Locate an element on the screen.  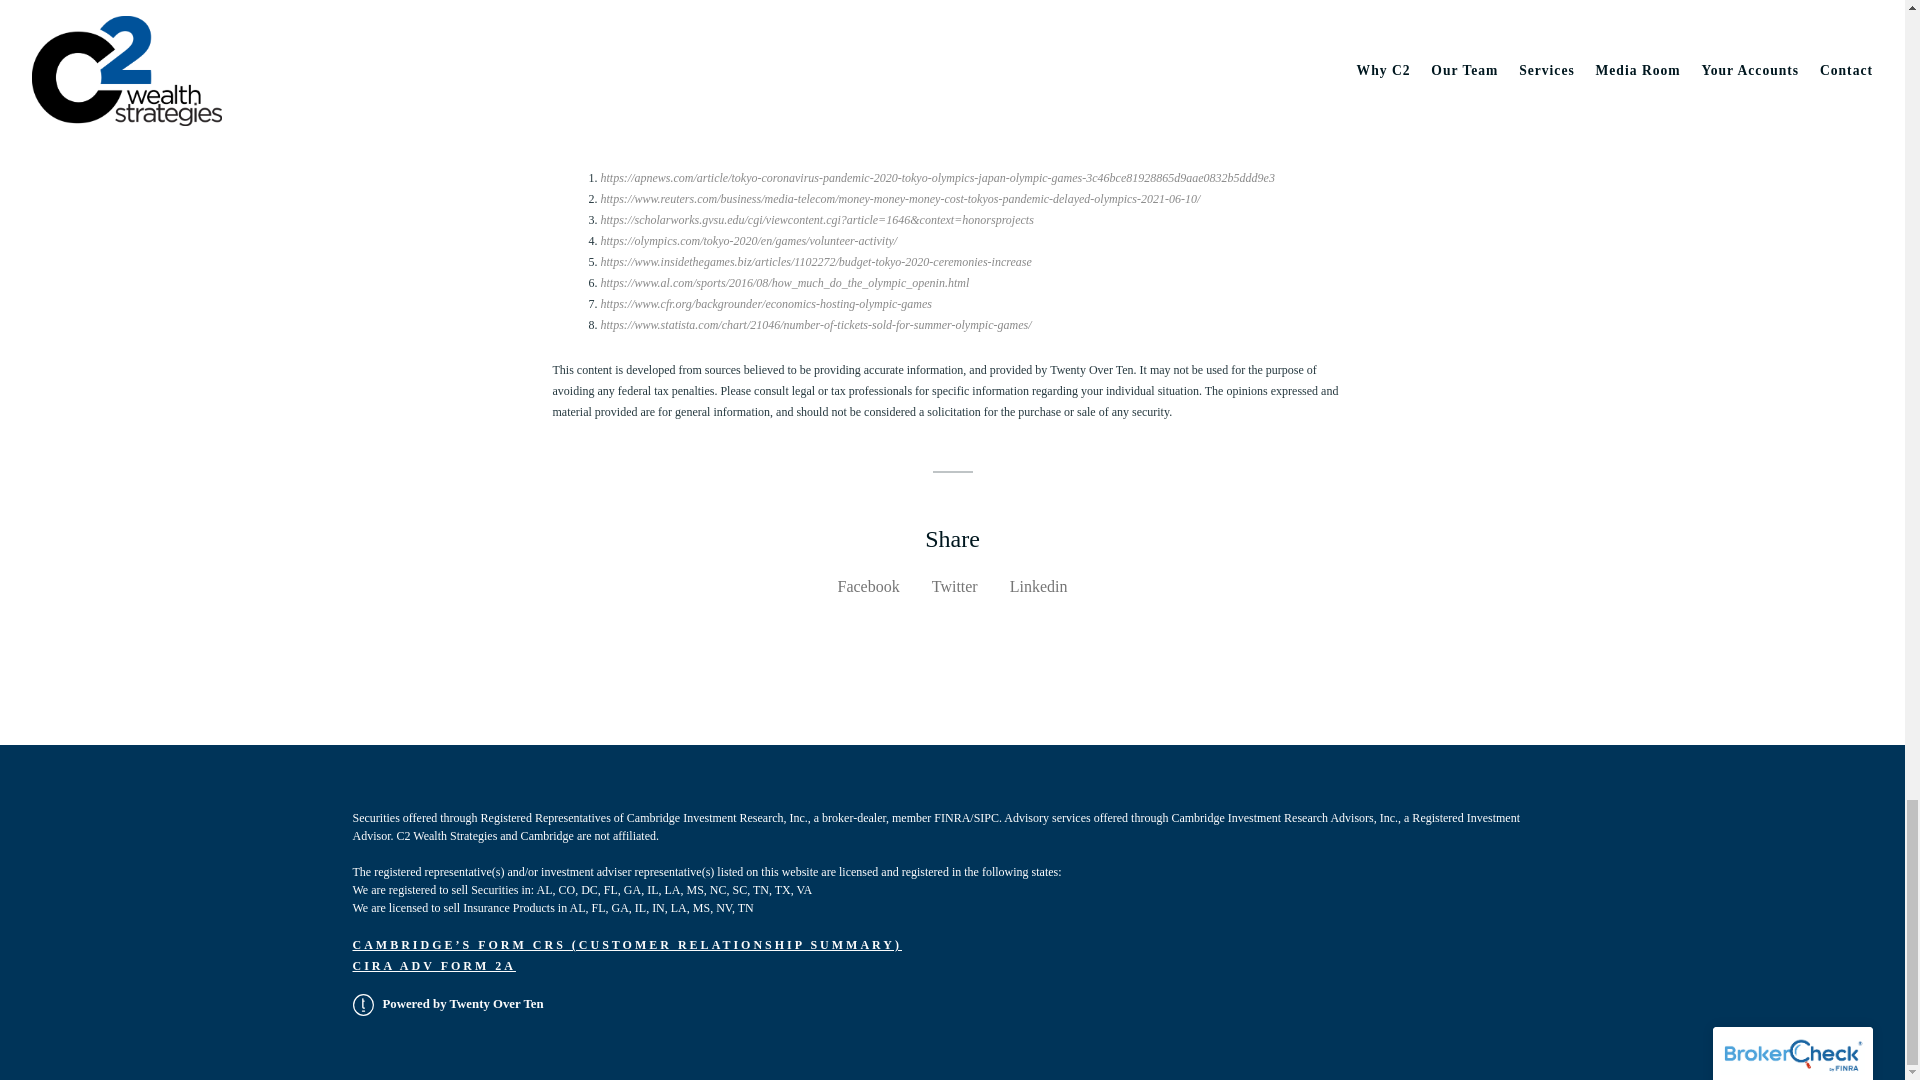
CIRA ADV FORM 2A is located at coordinates (432, 966).